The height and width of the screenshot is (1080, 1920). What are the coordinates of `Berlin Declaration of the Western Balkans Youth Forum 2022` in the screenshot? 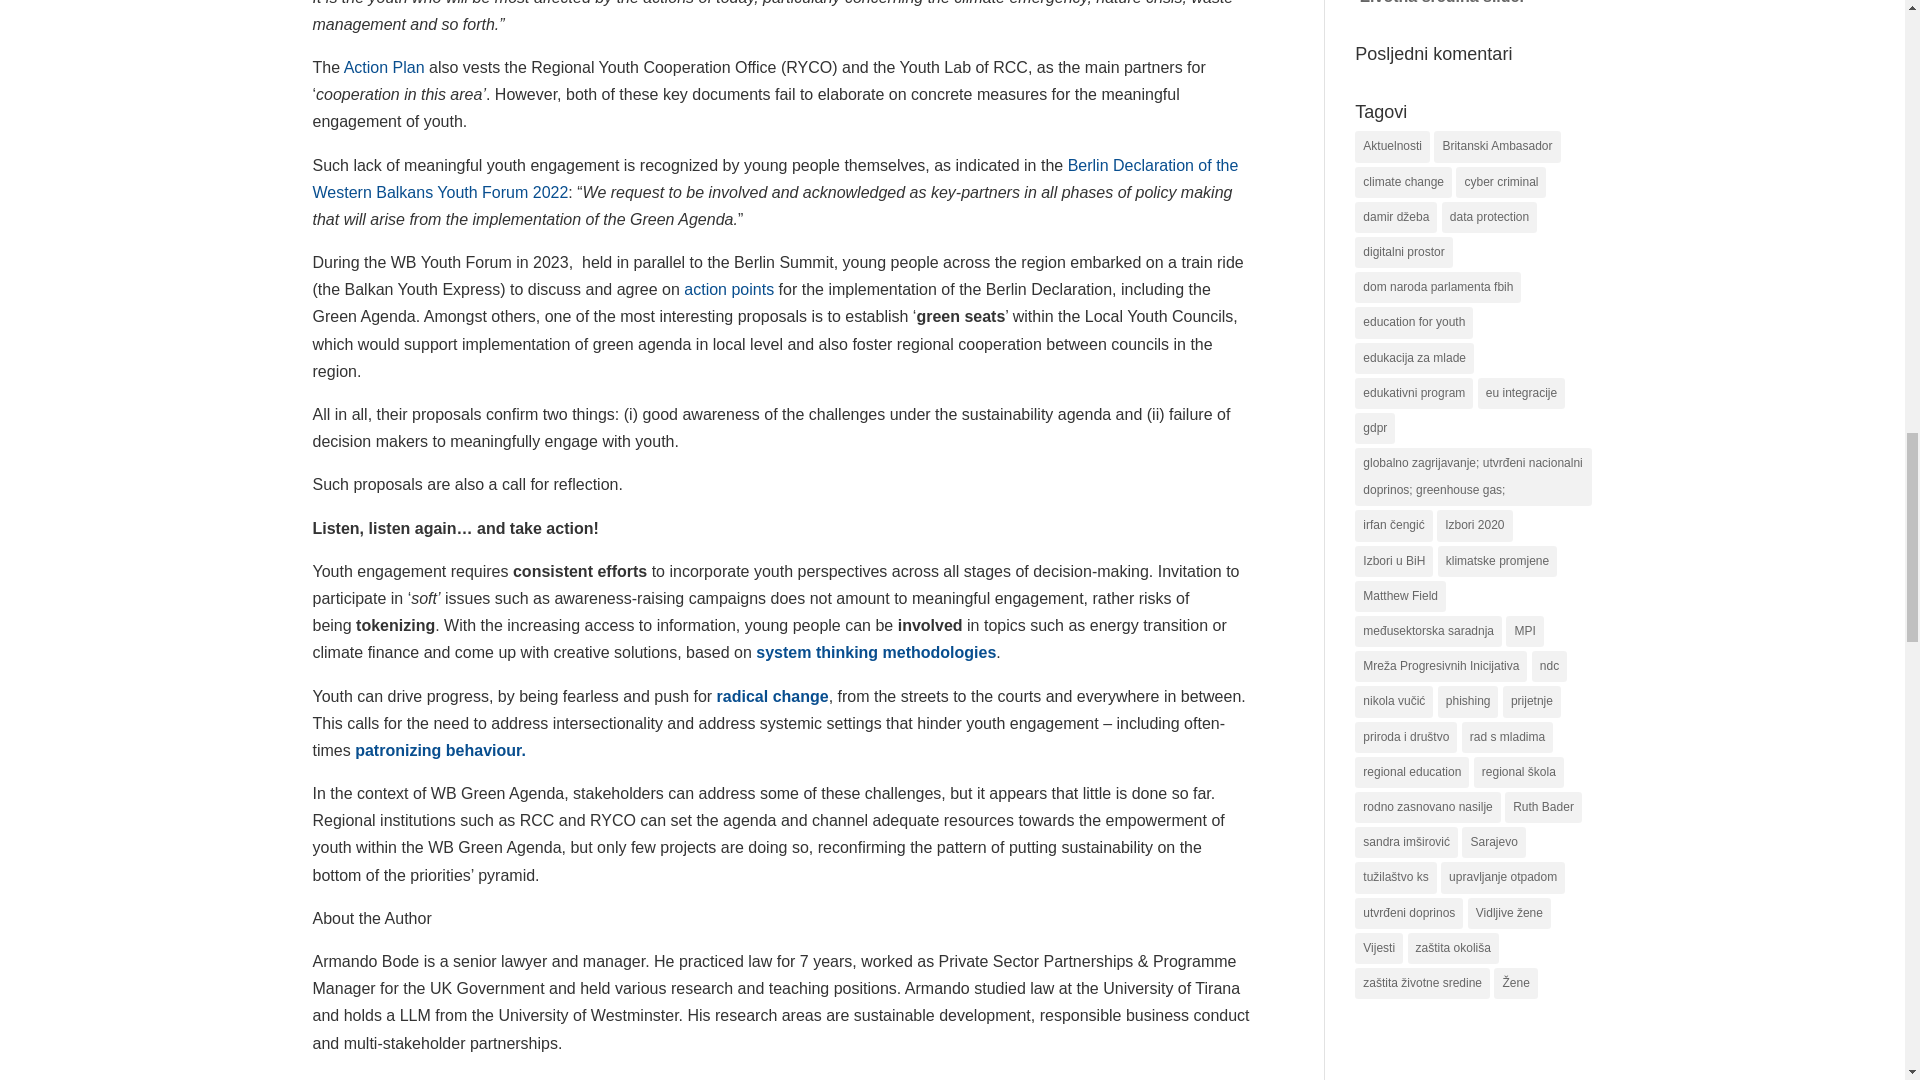 It's located at (774, 178).